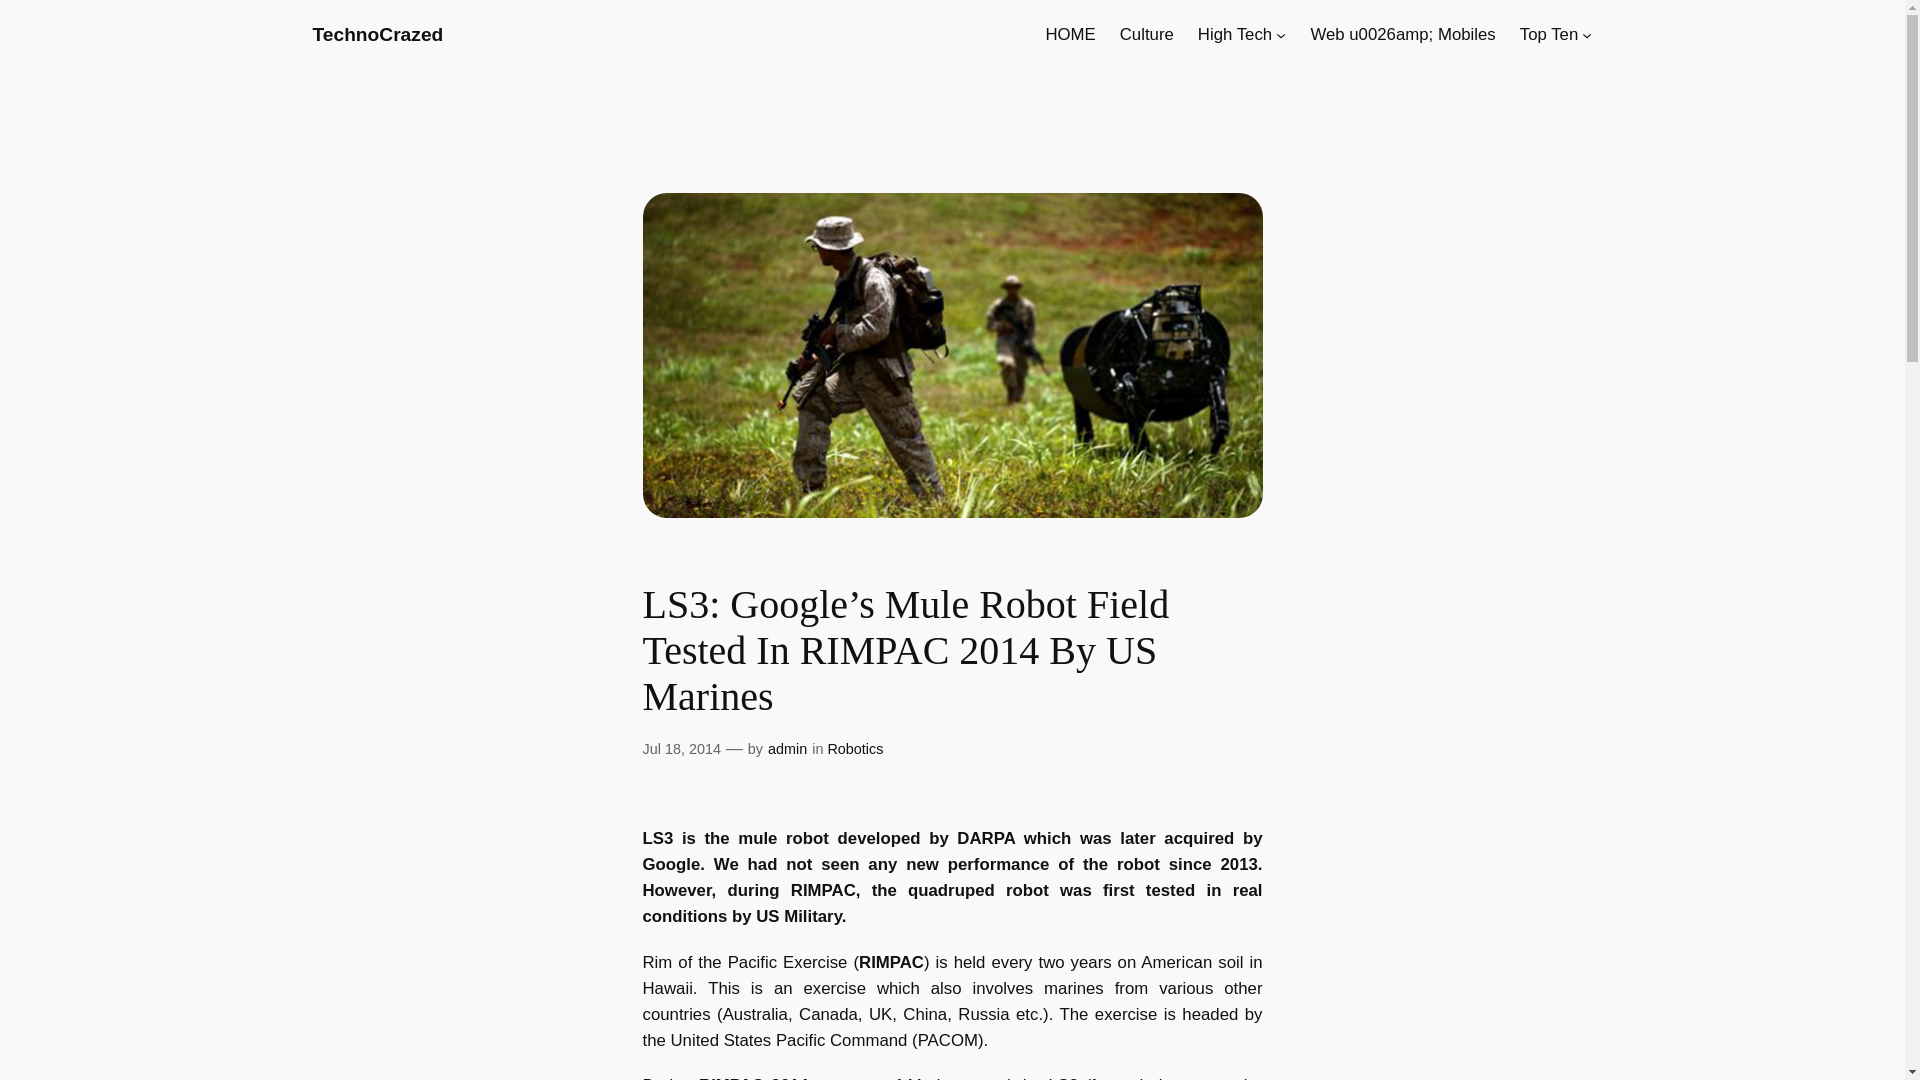 The width and height of the screenshot is (1920, 1080). I want to click on admin, so click(787, 748).